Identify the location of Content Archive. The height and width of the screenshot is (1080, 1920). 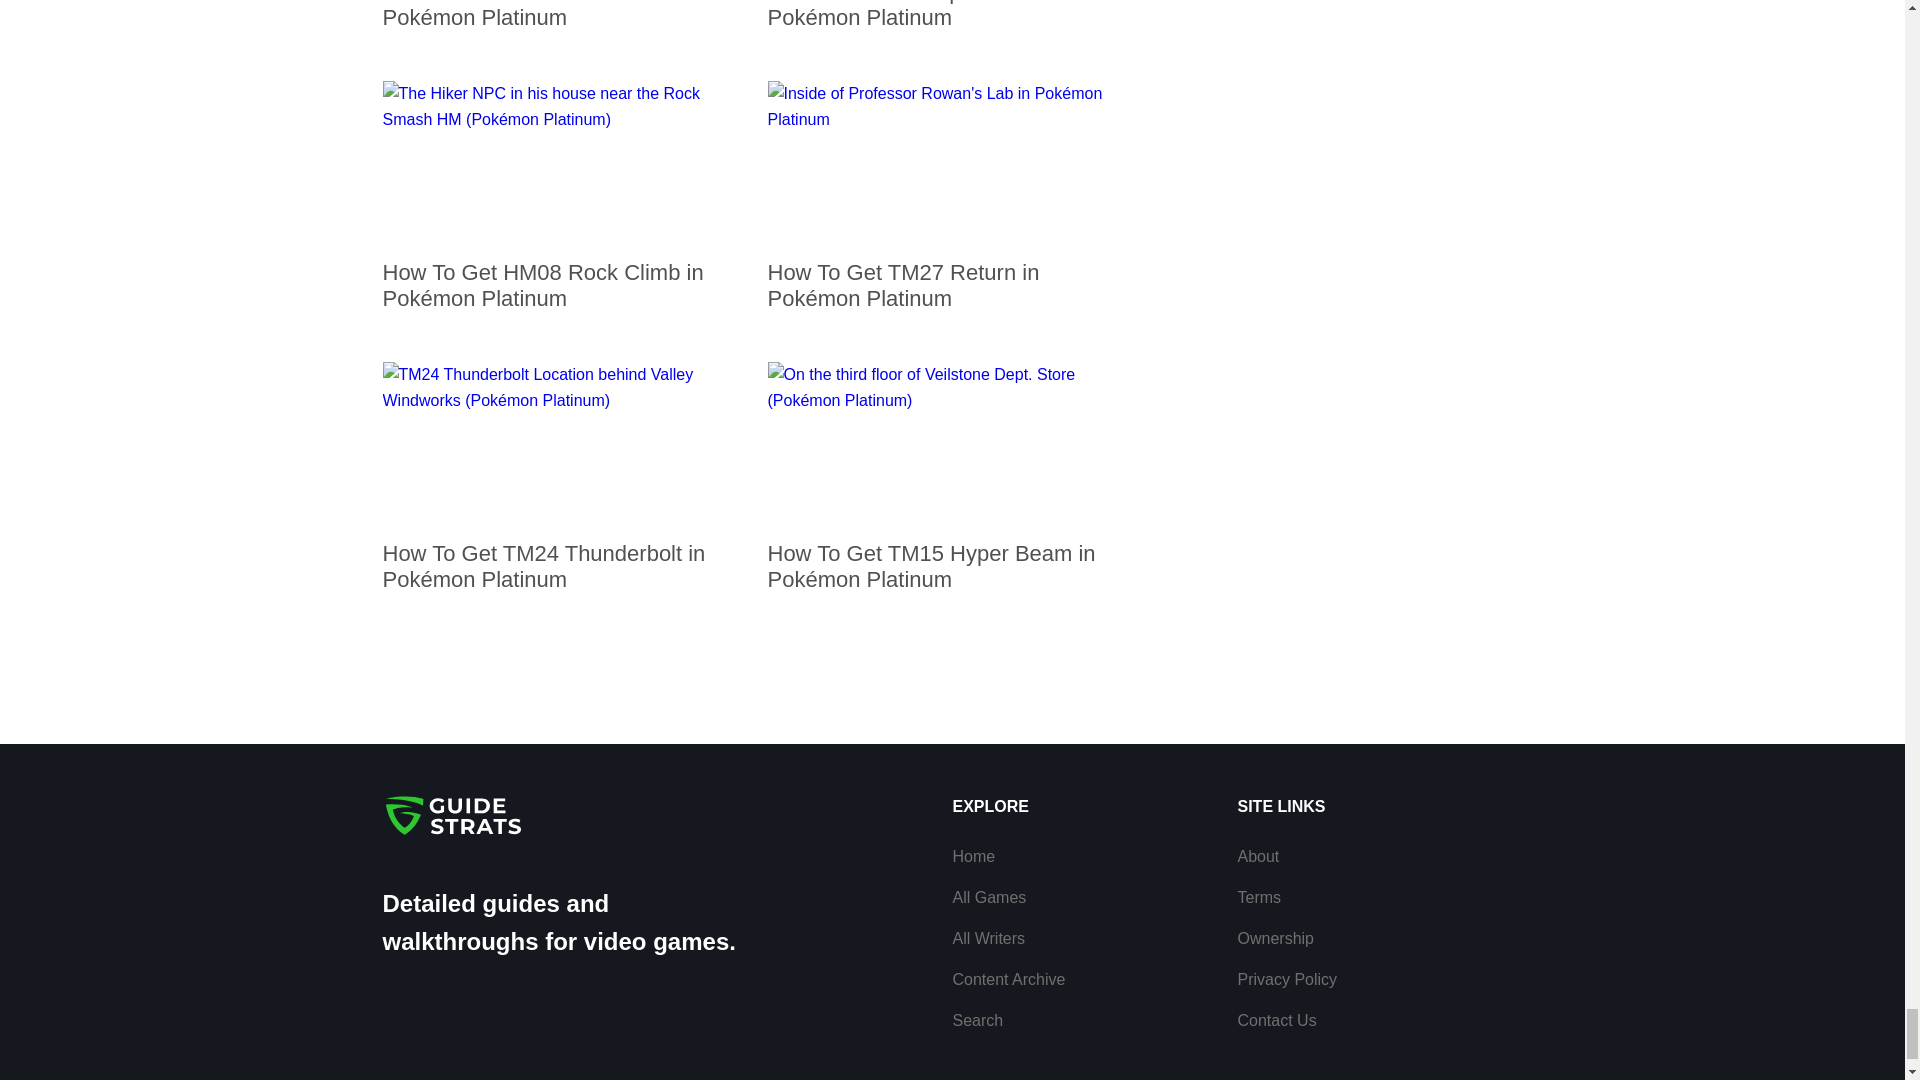
(1008, 979).